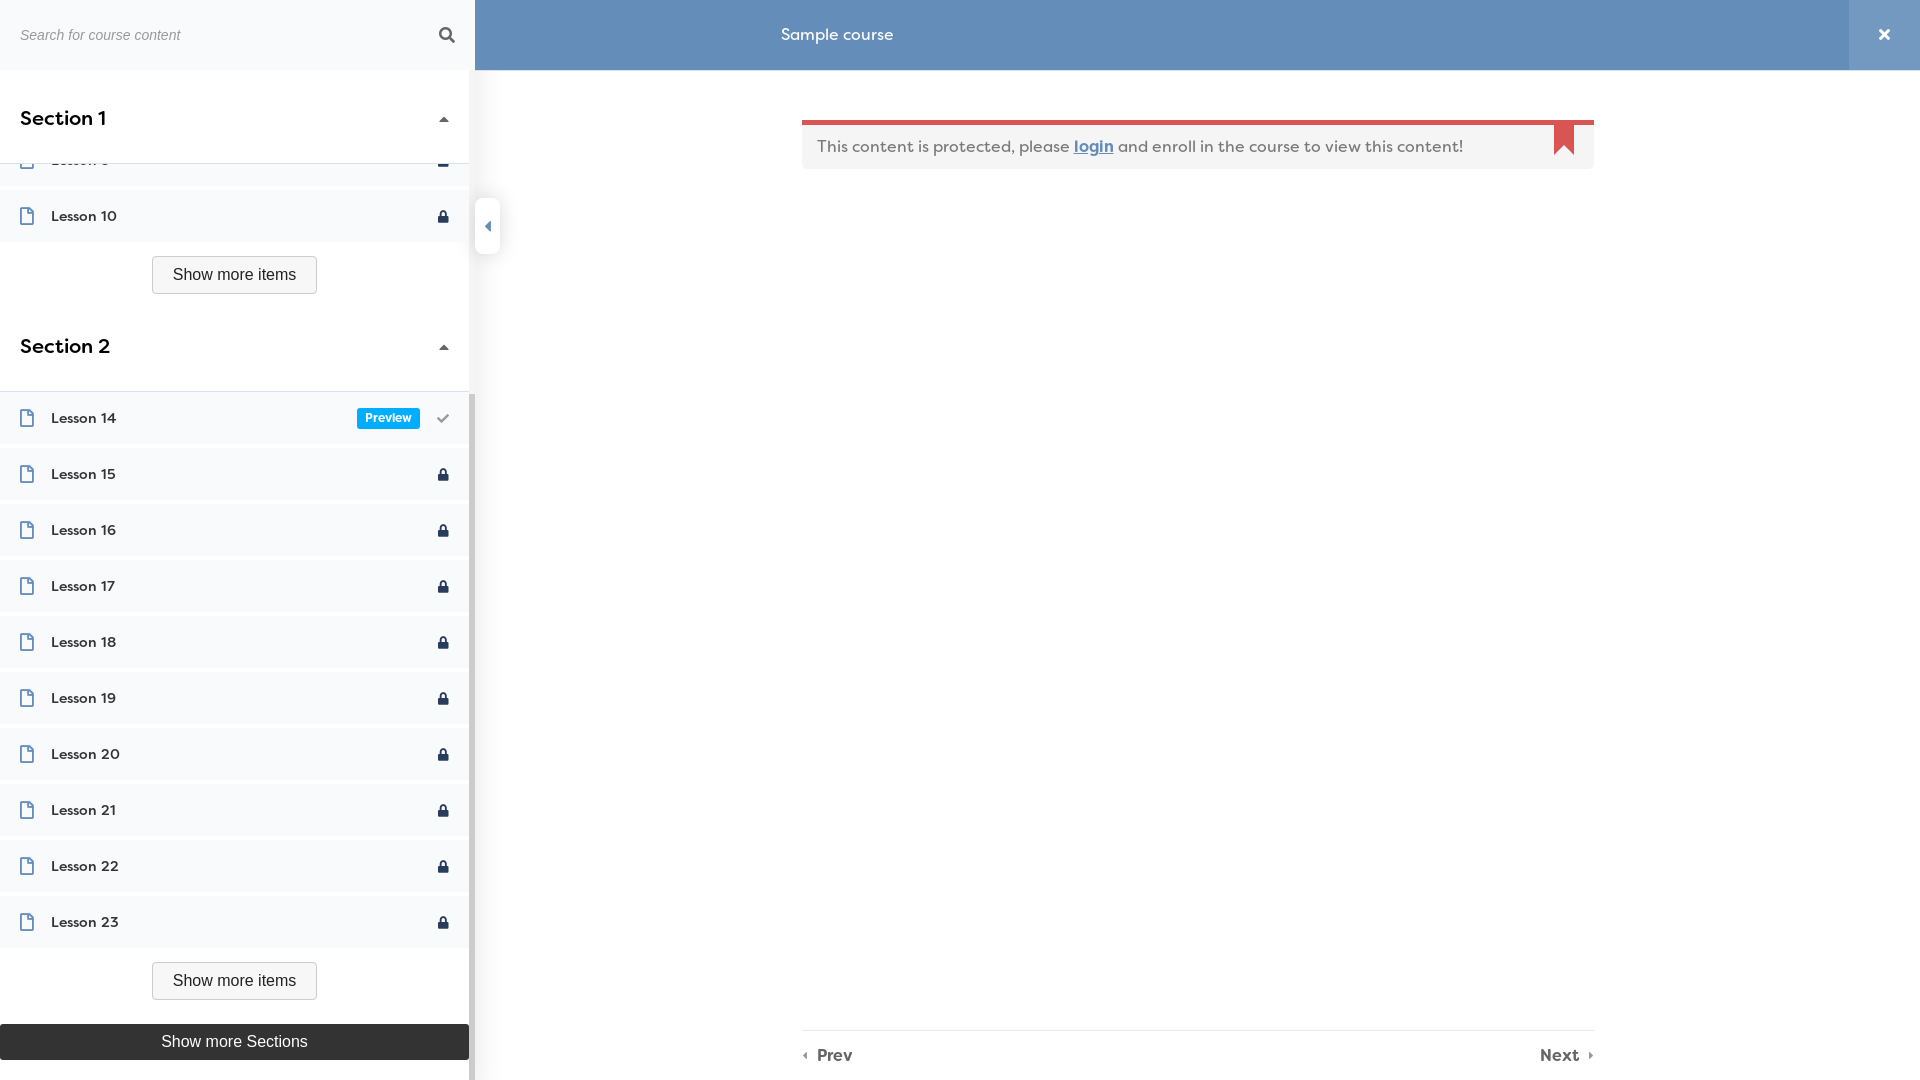 The image size is (1920, 1080). I want to click on Lesson 7, so click(234, 48).